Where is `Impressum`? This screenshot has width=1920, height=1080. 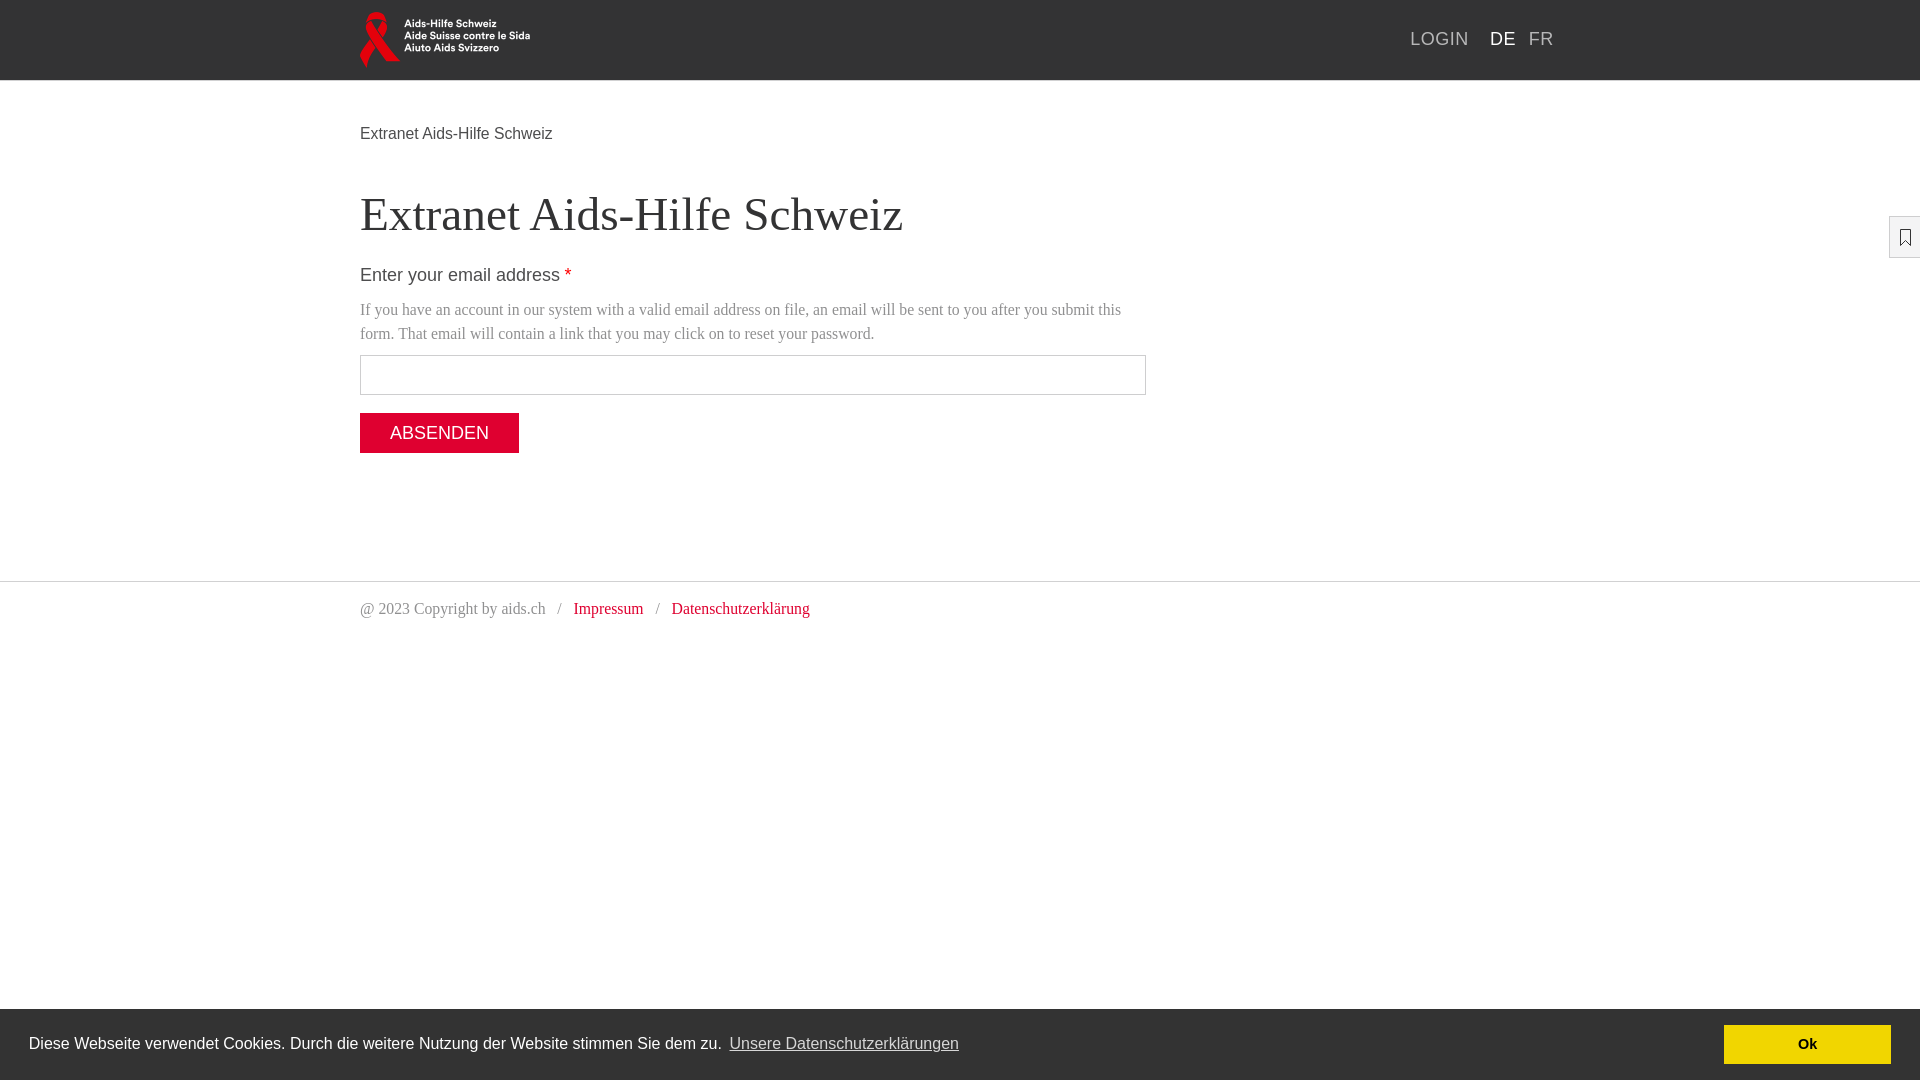
Impressum is located at coordinates (609, 608).